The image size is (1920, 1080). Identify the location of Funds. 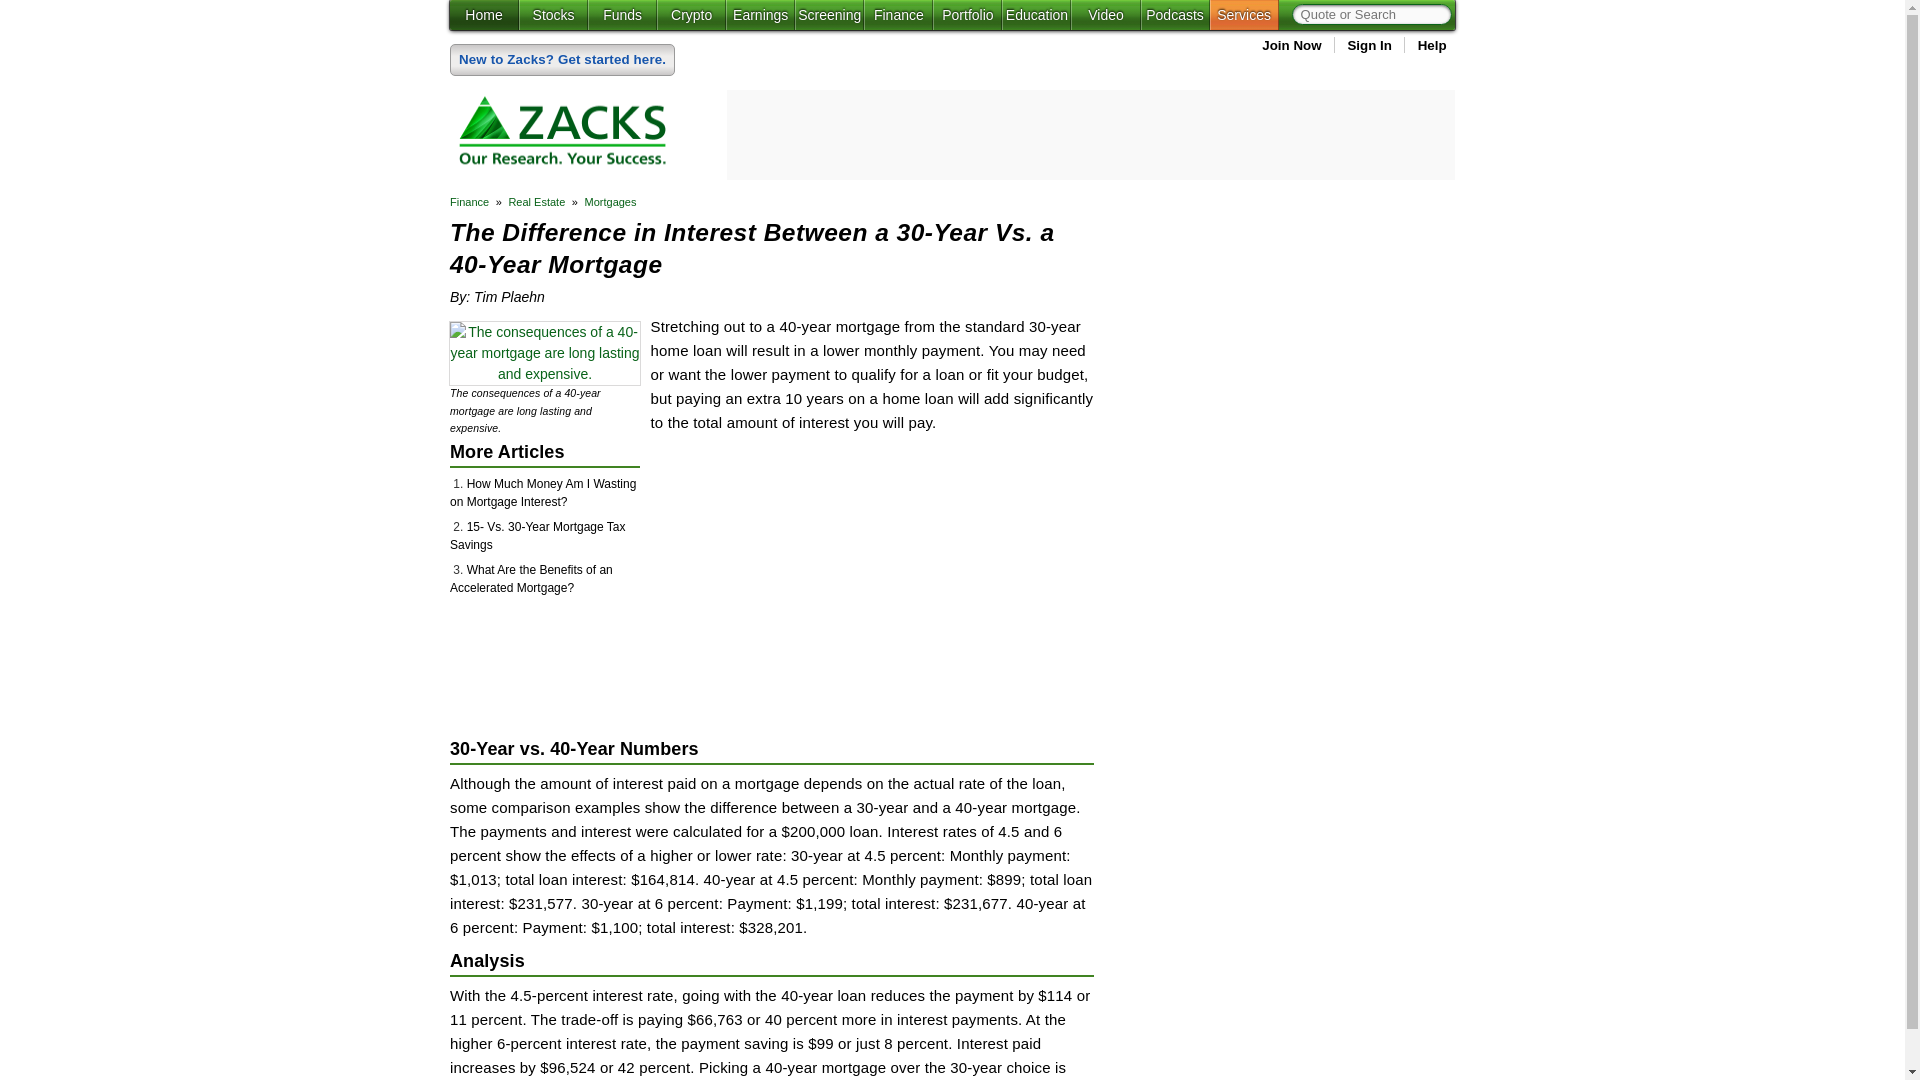
(622, 15).